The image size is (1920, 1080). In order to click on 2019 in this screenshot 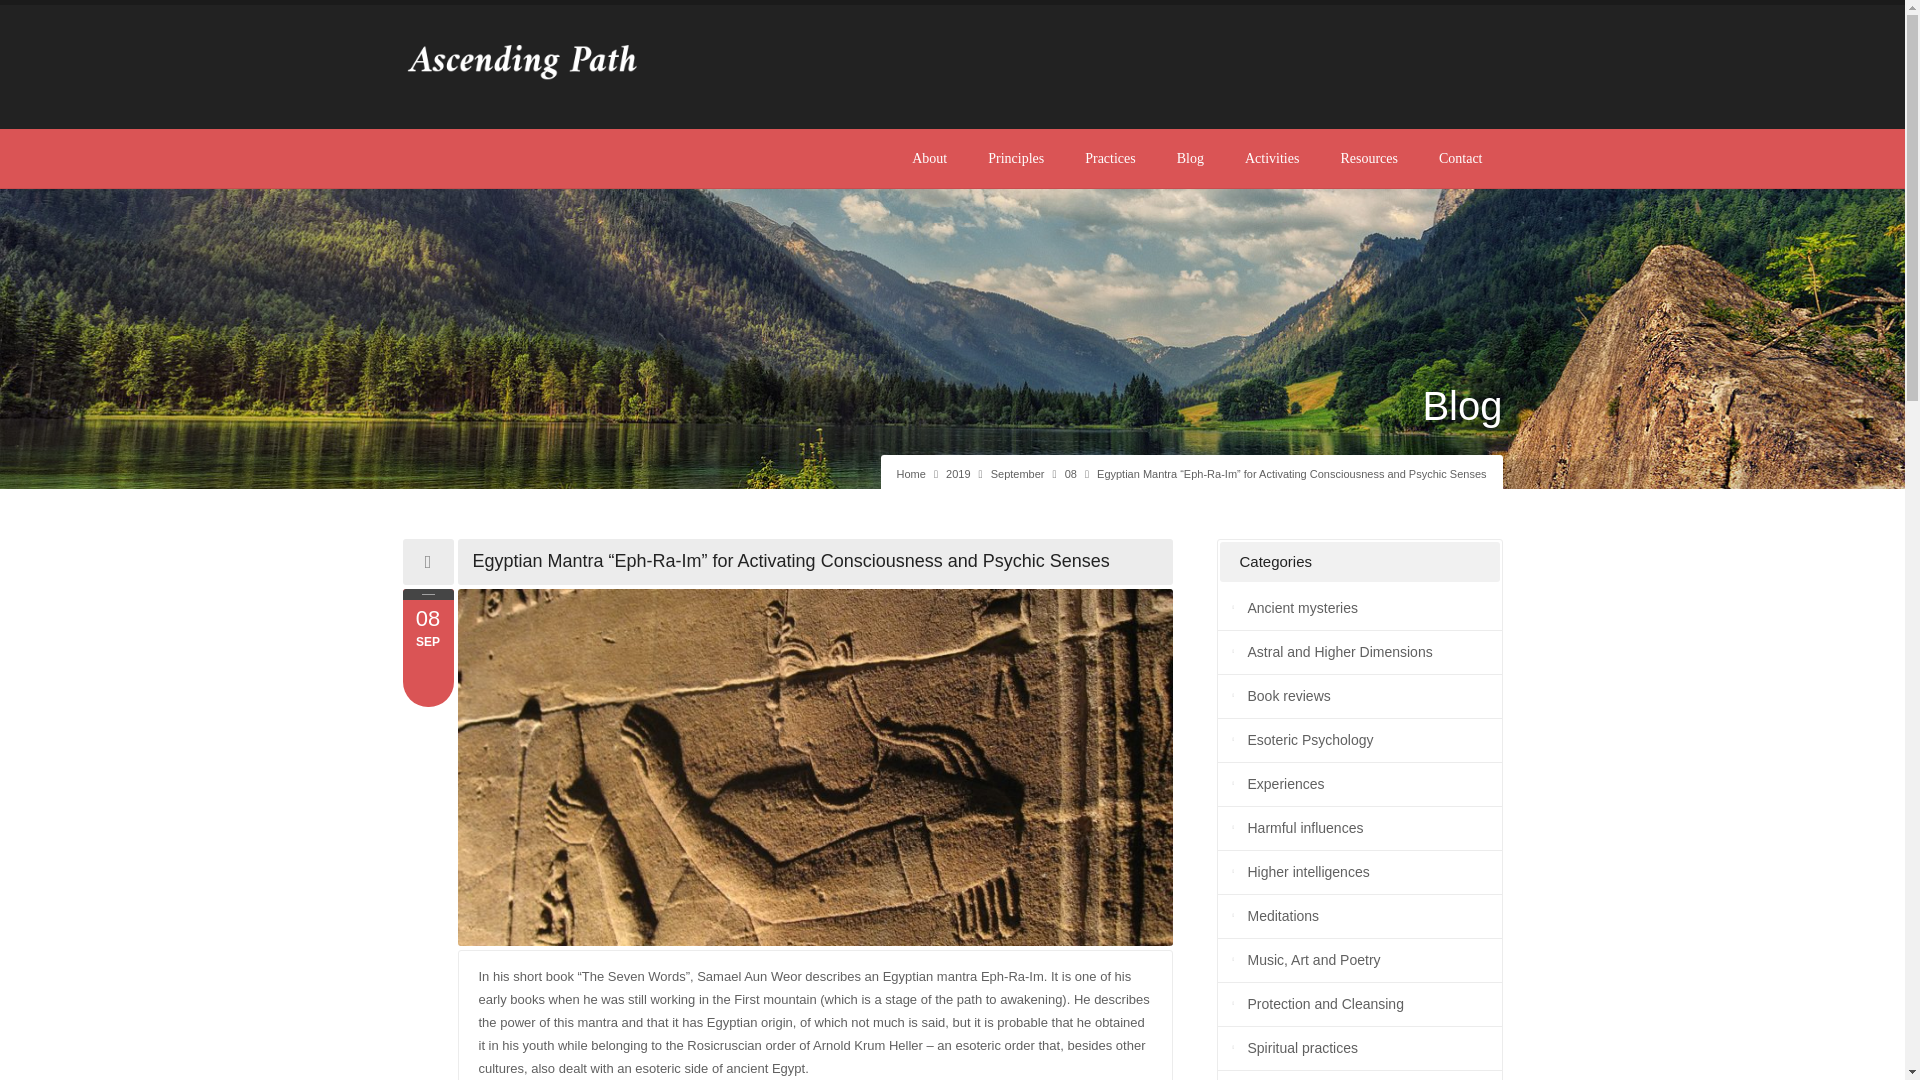, I will do `click(958, 473)`.